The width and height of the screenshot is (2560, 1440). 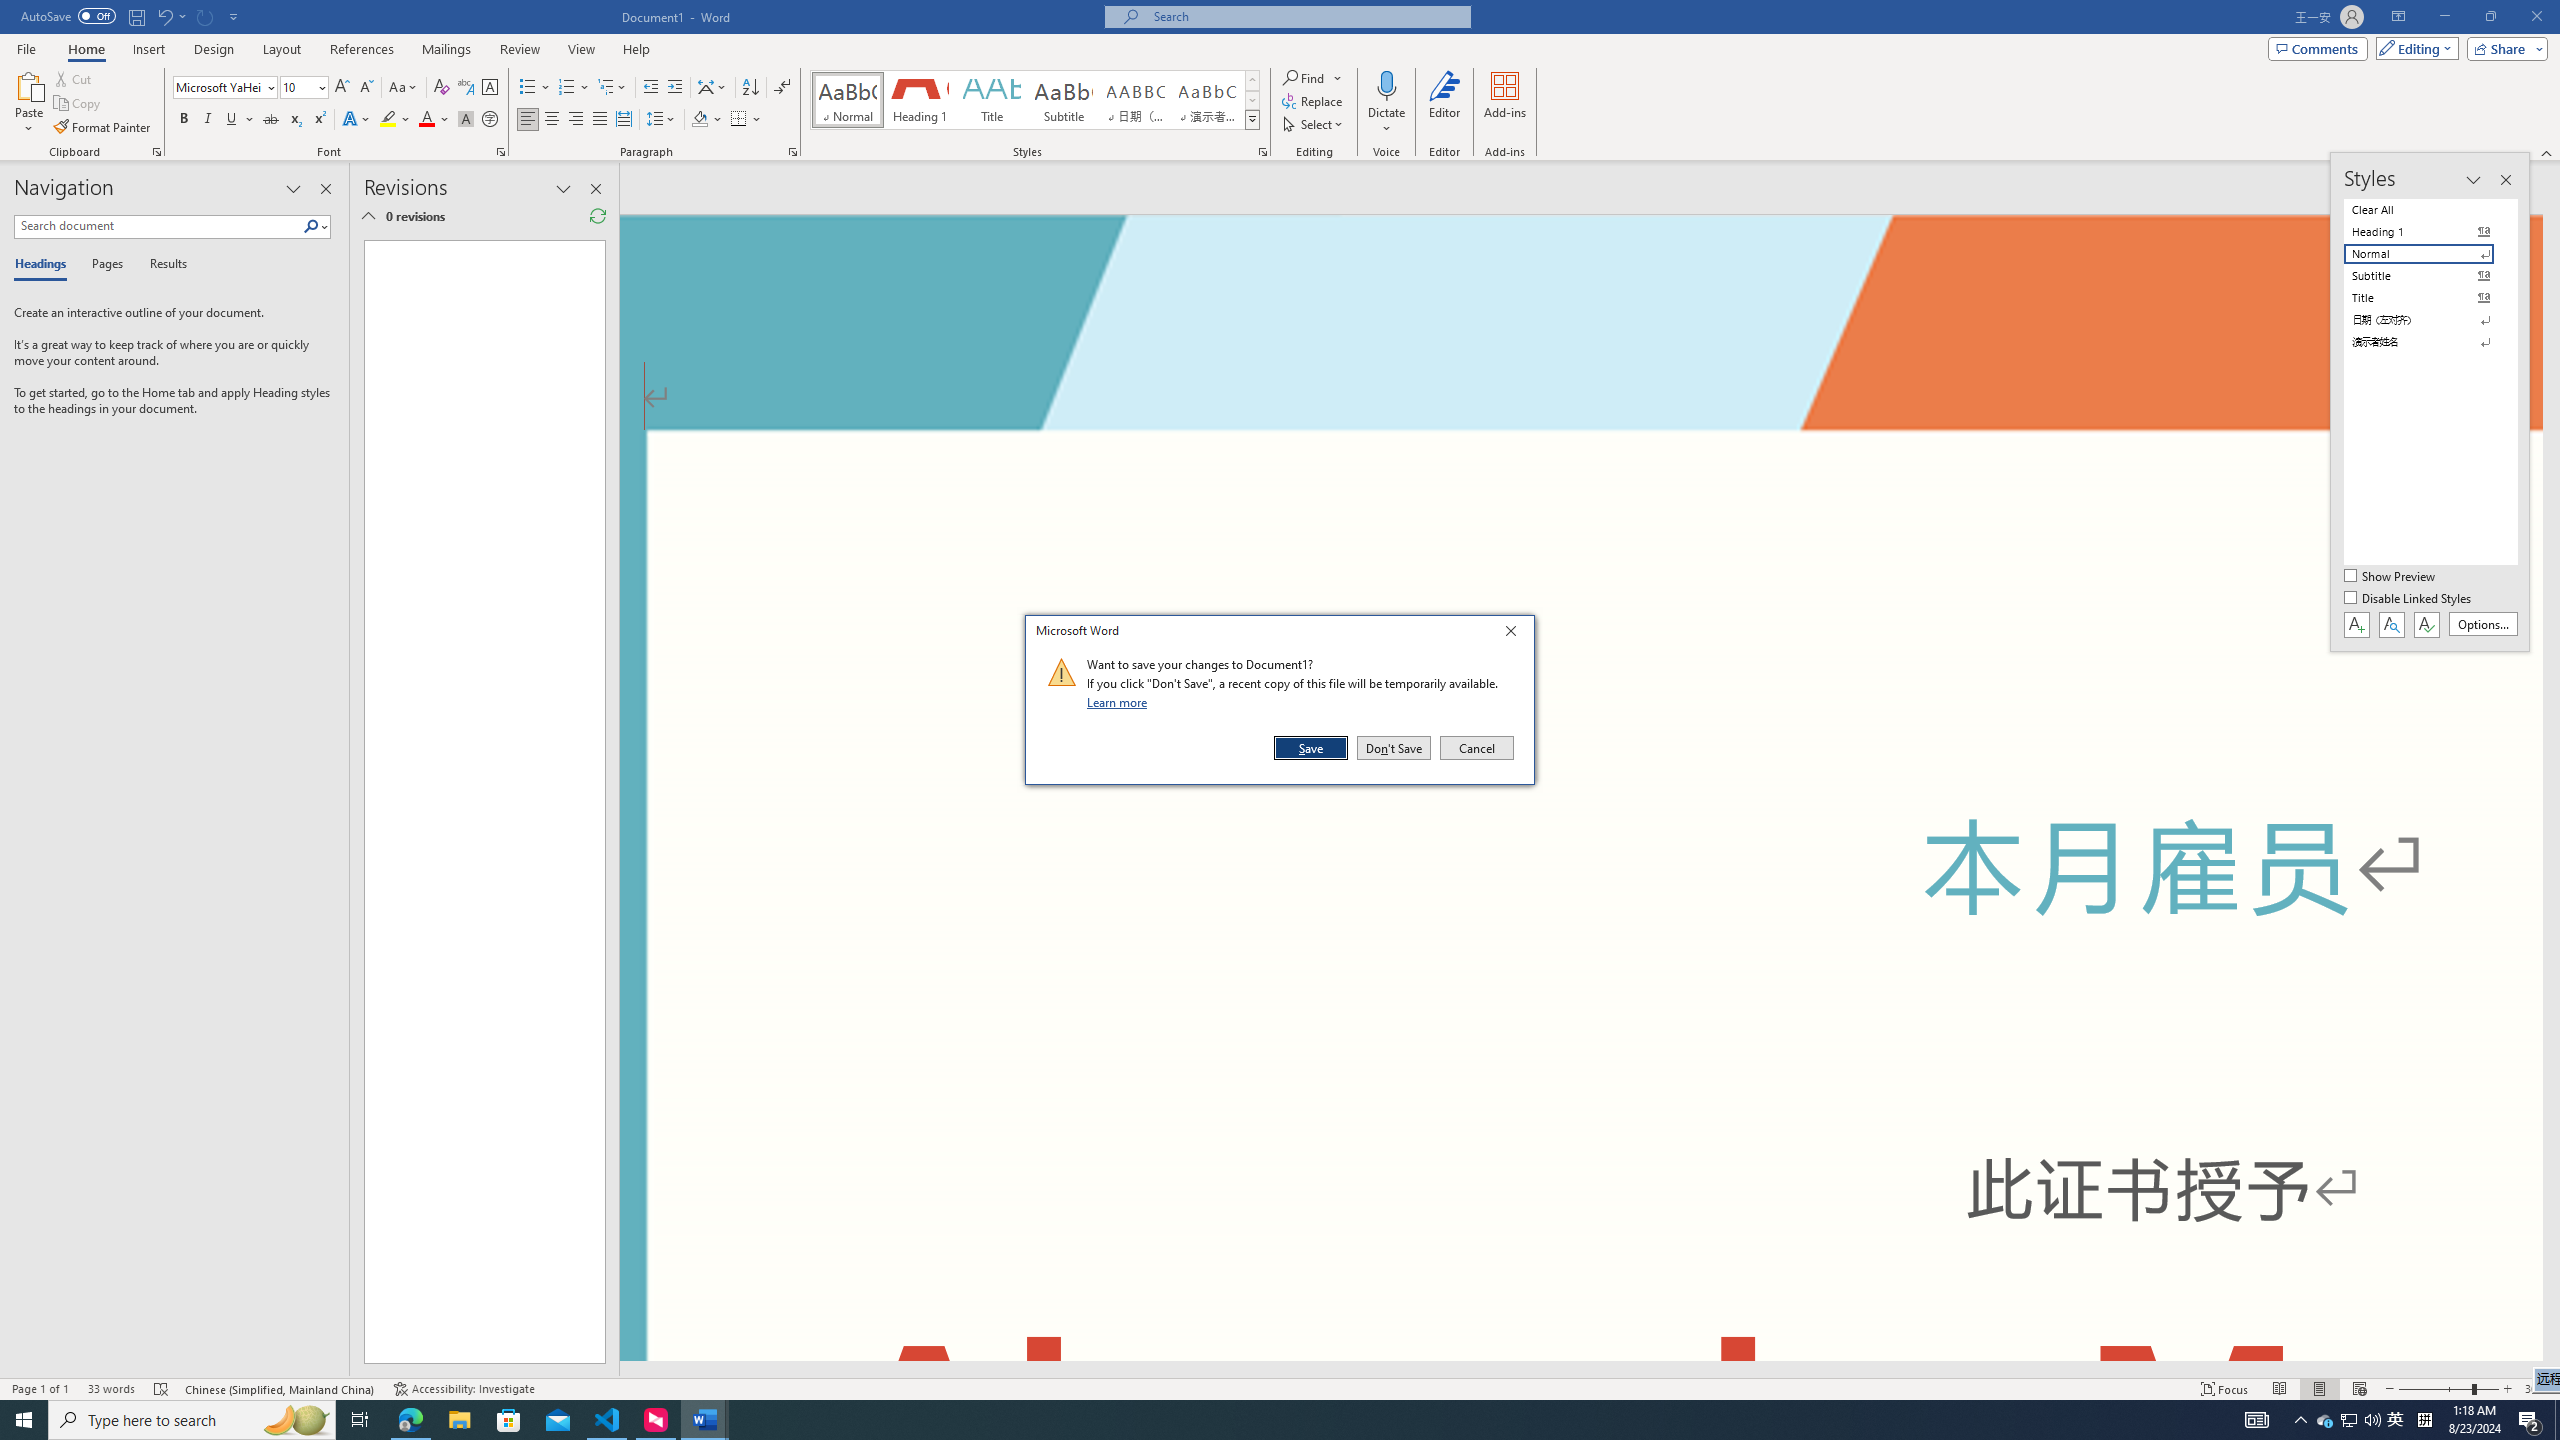 What do you see at coordinates (294, 189) in the screenshot?
I see `Task Pane Options` at bounding box center [294, 189].